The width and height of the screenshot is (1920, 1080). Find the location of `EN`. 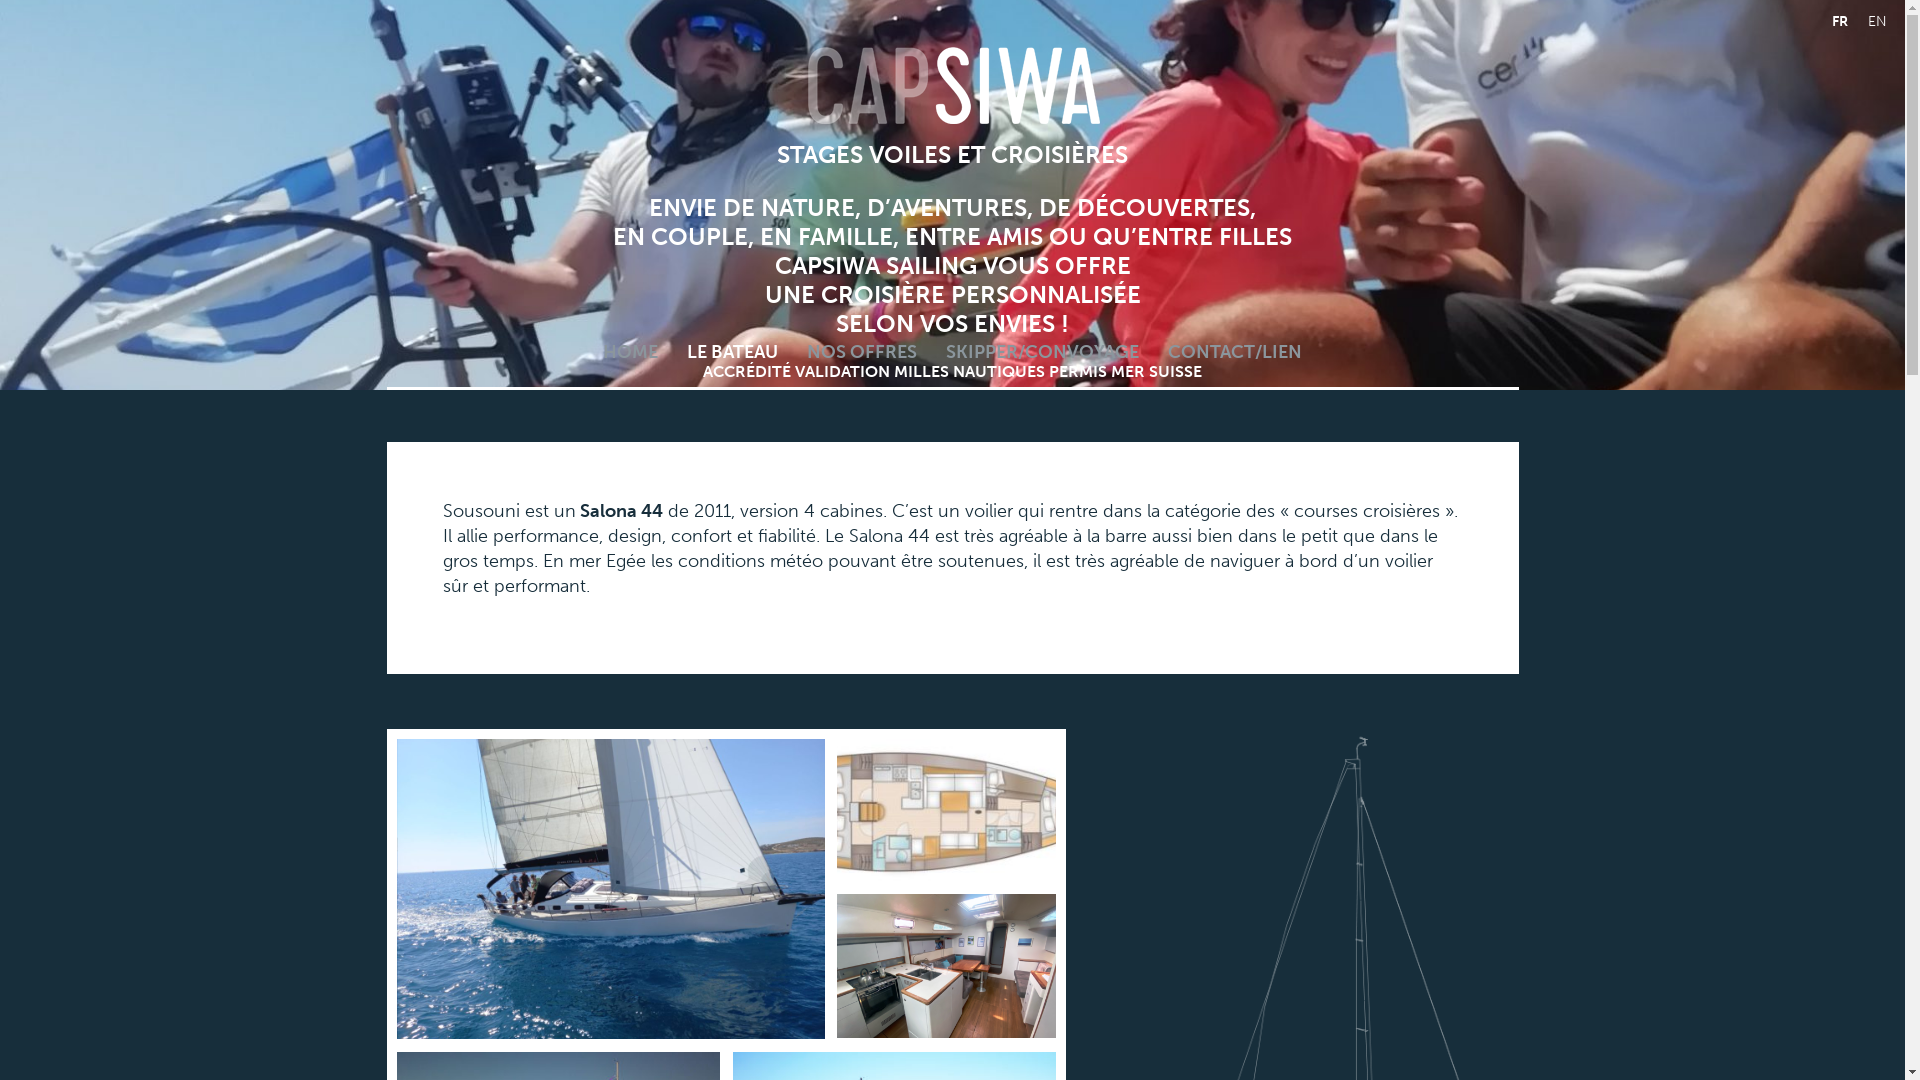

EN is located at coordinates (1878, 21).